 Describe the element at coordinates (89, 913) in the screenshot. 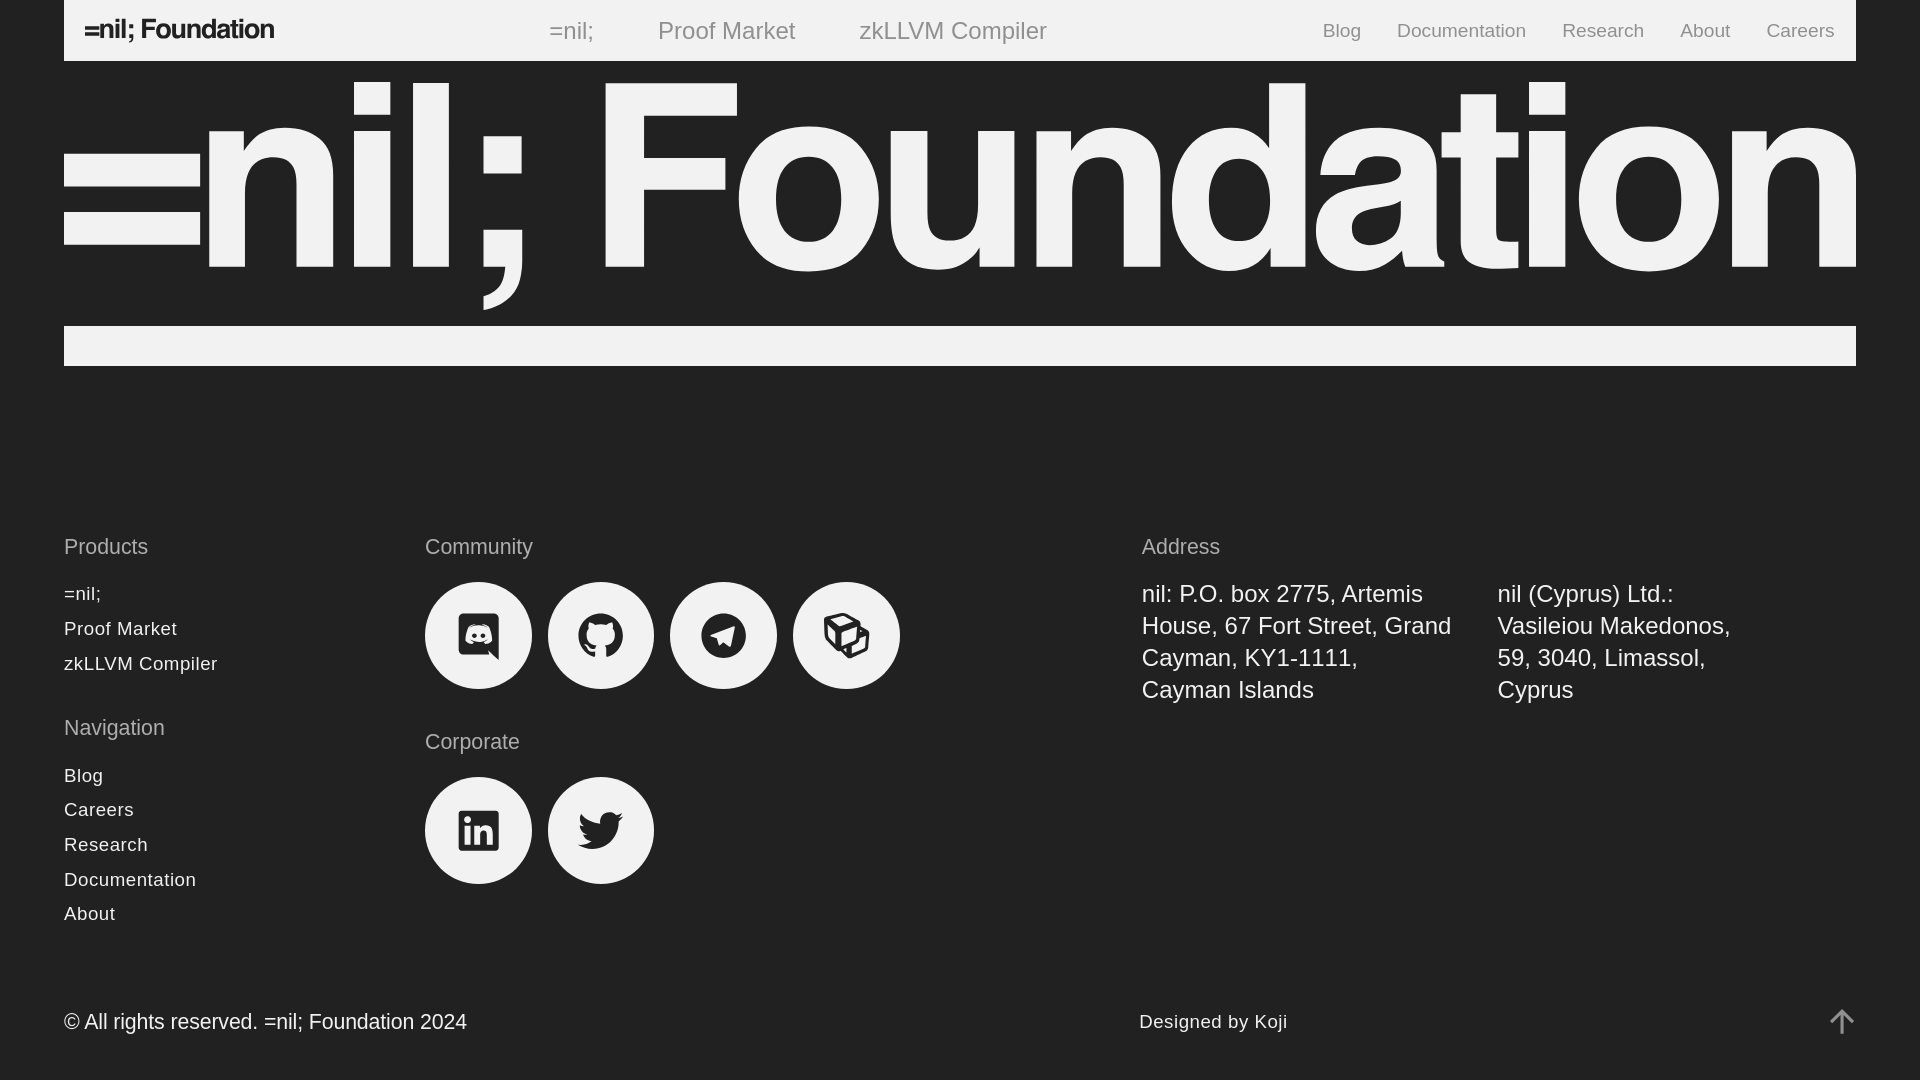

I see `About` at that location.